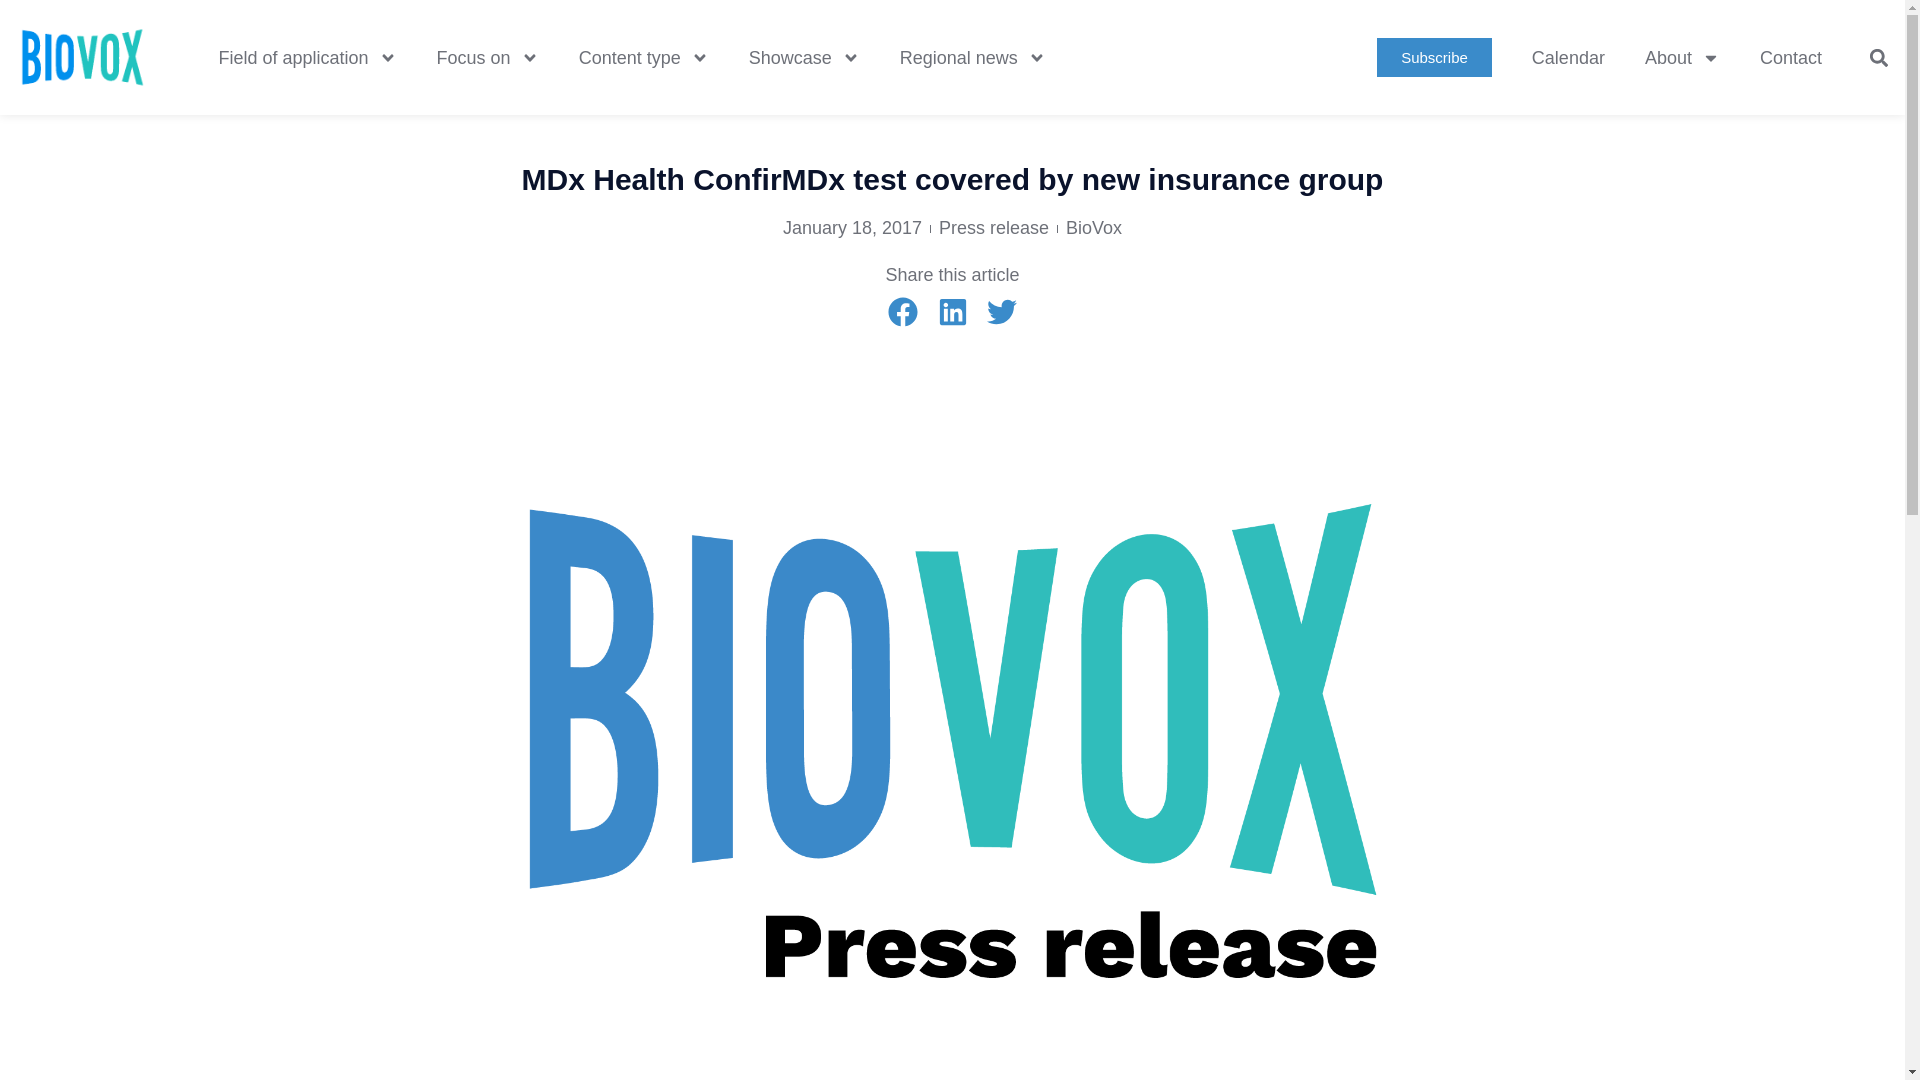 The height and width of the screenshot is (1080, 1920). What do you see at coordinates (306, 58) in the screenshot?
I see `Field of application` at bounding box center [306, 58].